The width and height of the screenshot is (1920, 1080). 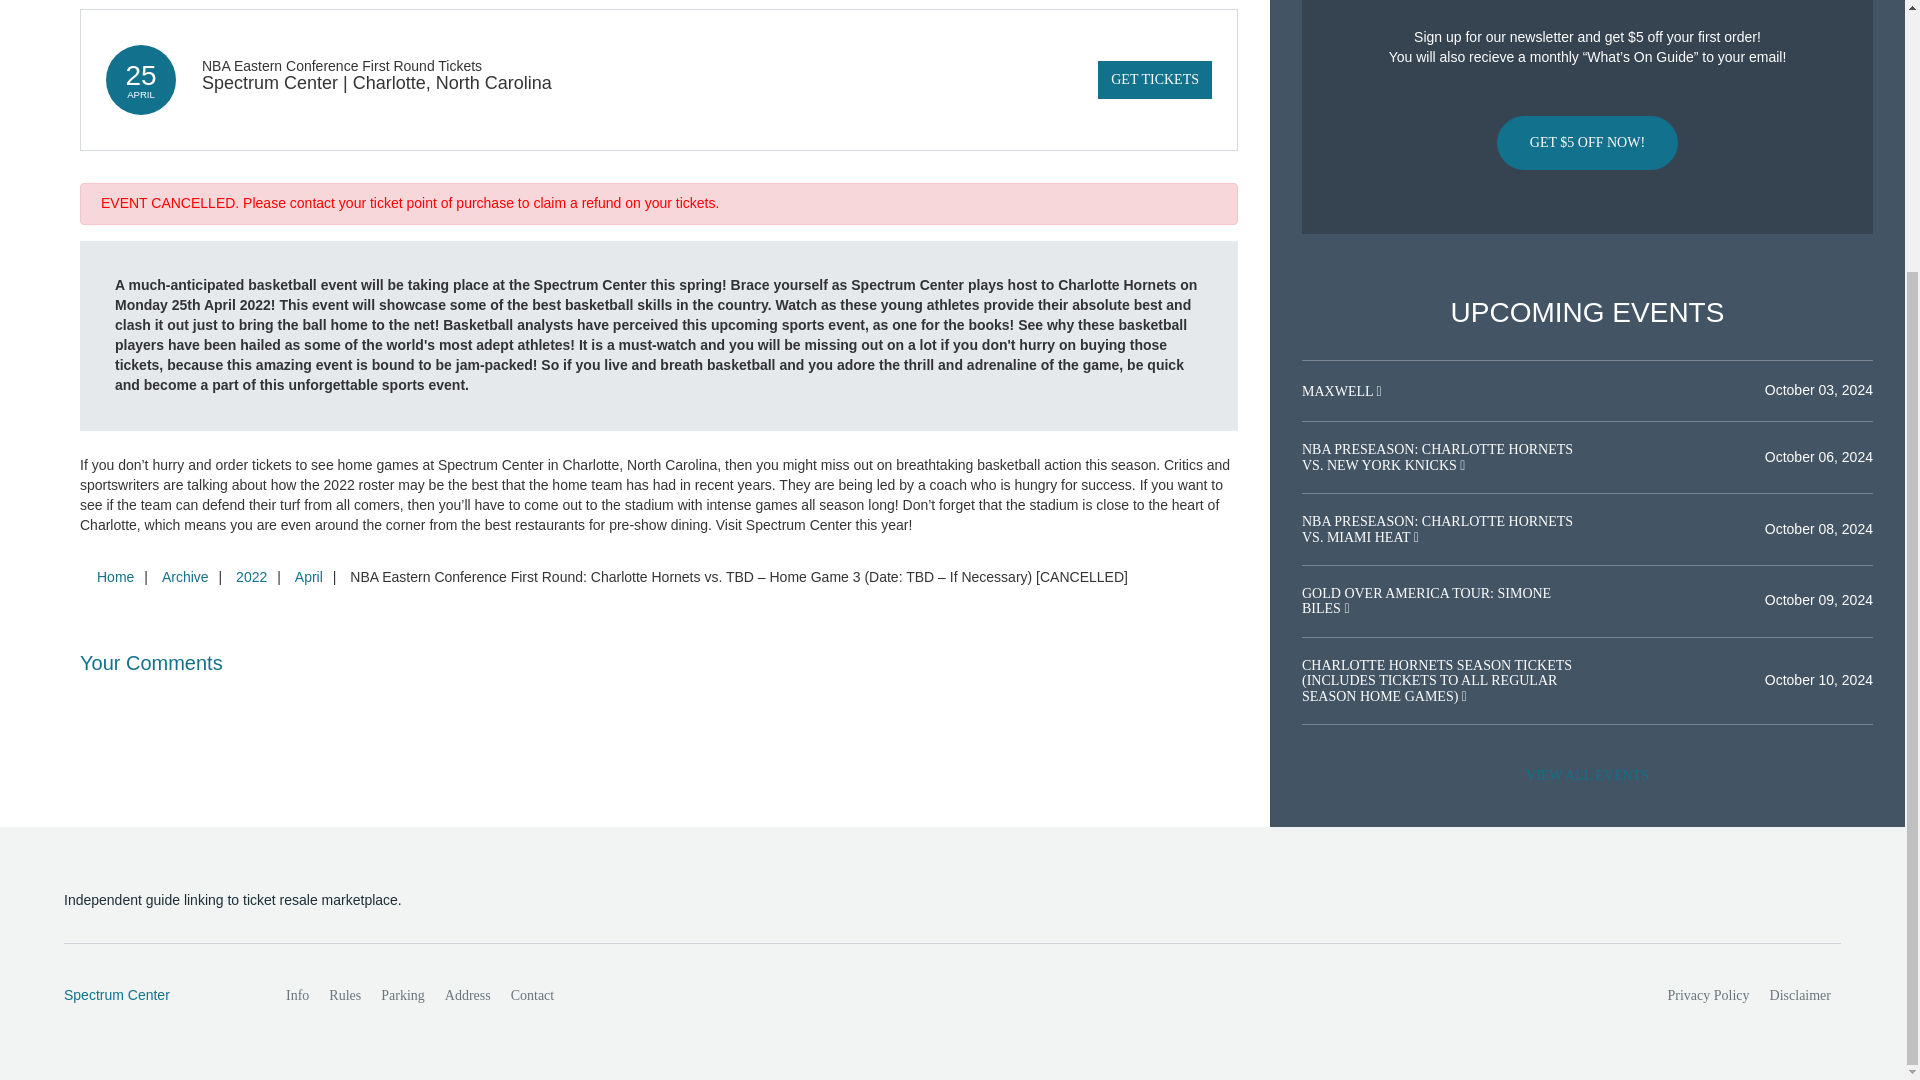 I want to click on Disclaimer, so click(x=1800, y=996).